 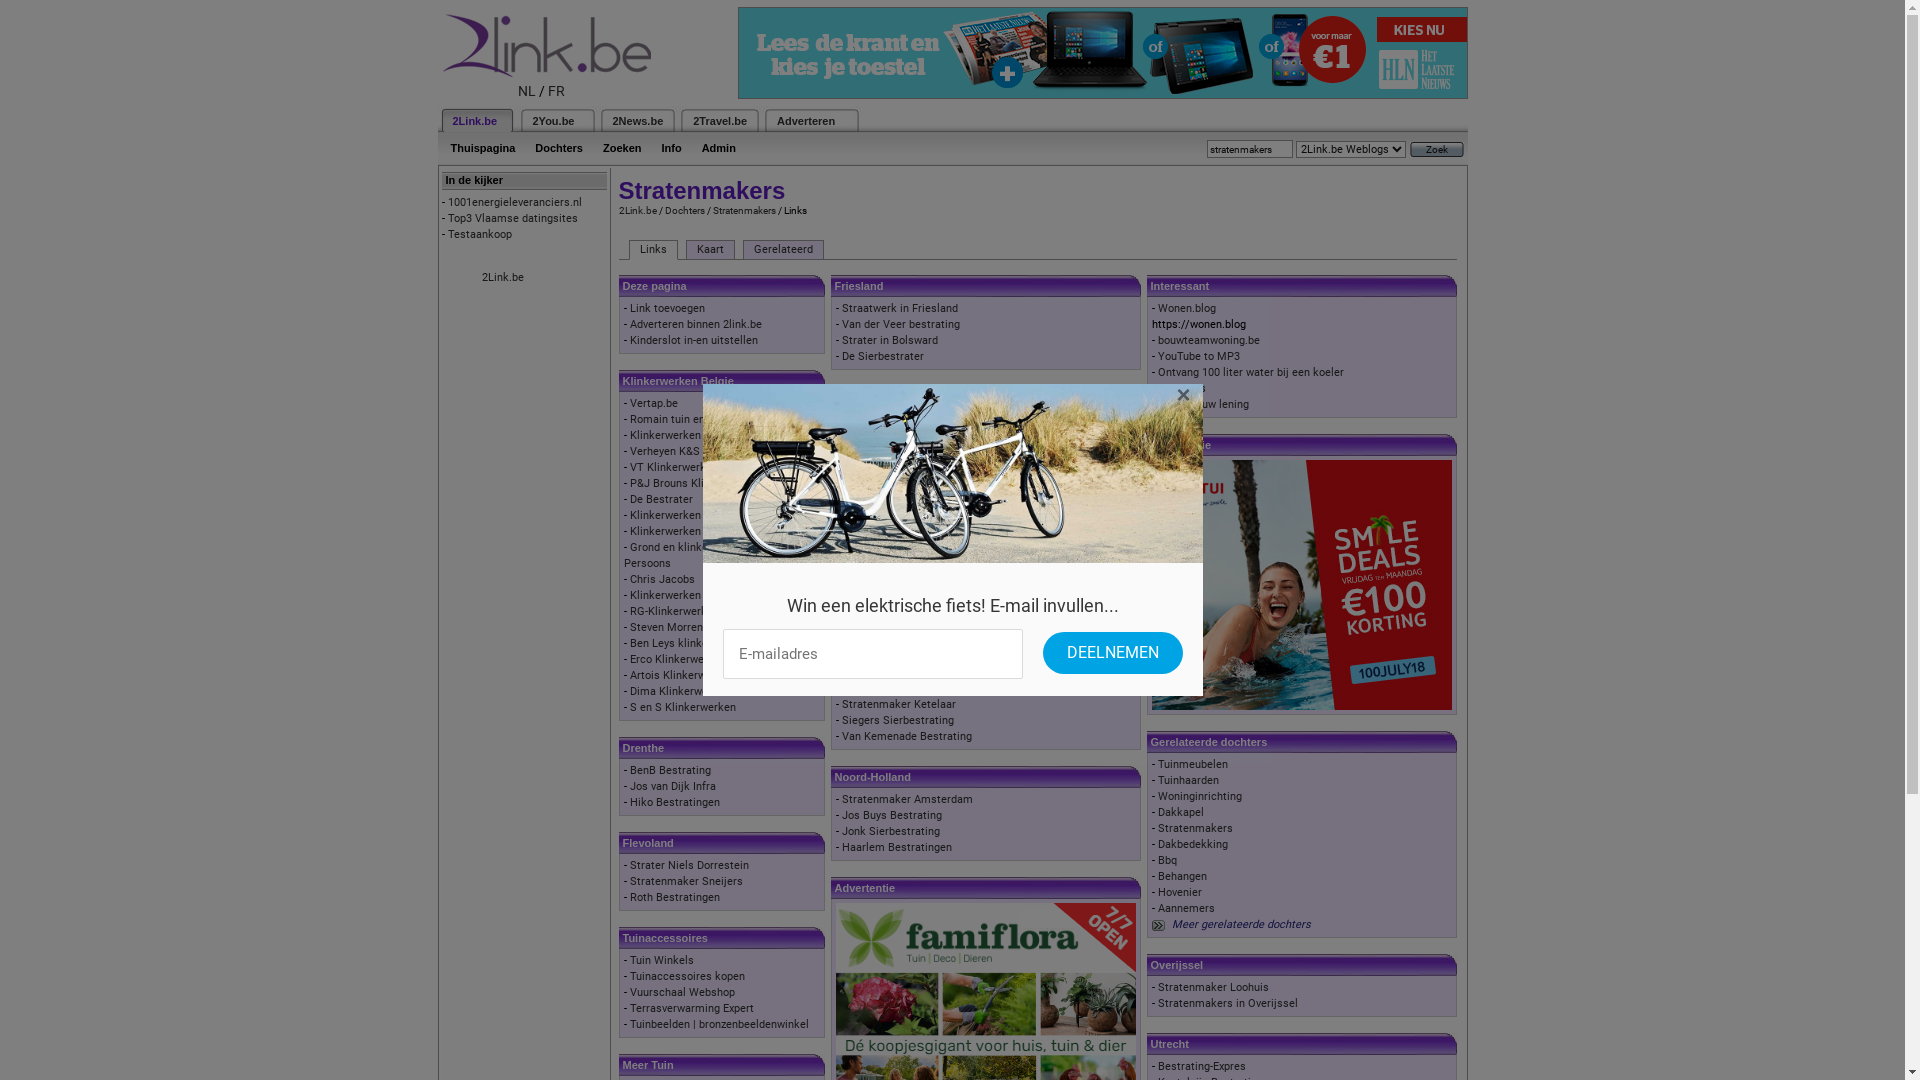 I want to click on Stratenmaker Amsterdam, so click(x=907, y=800).